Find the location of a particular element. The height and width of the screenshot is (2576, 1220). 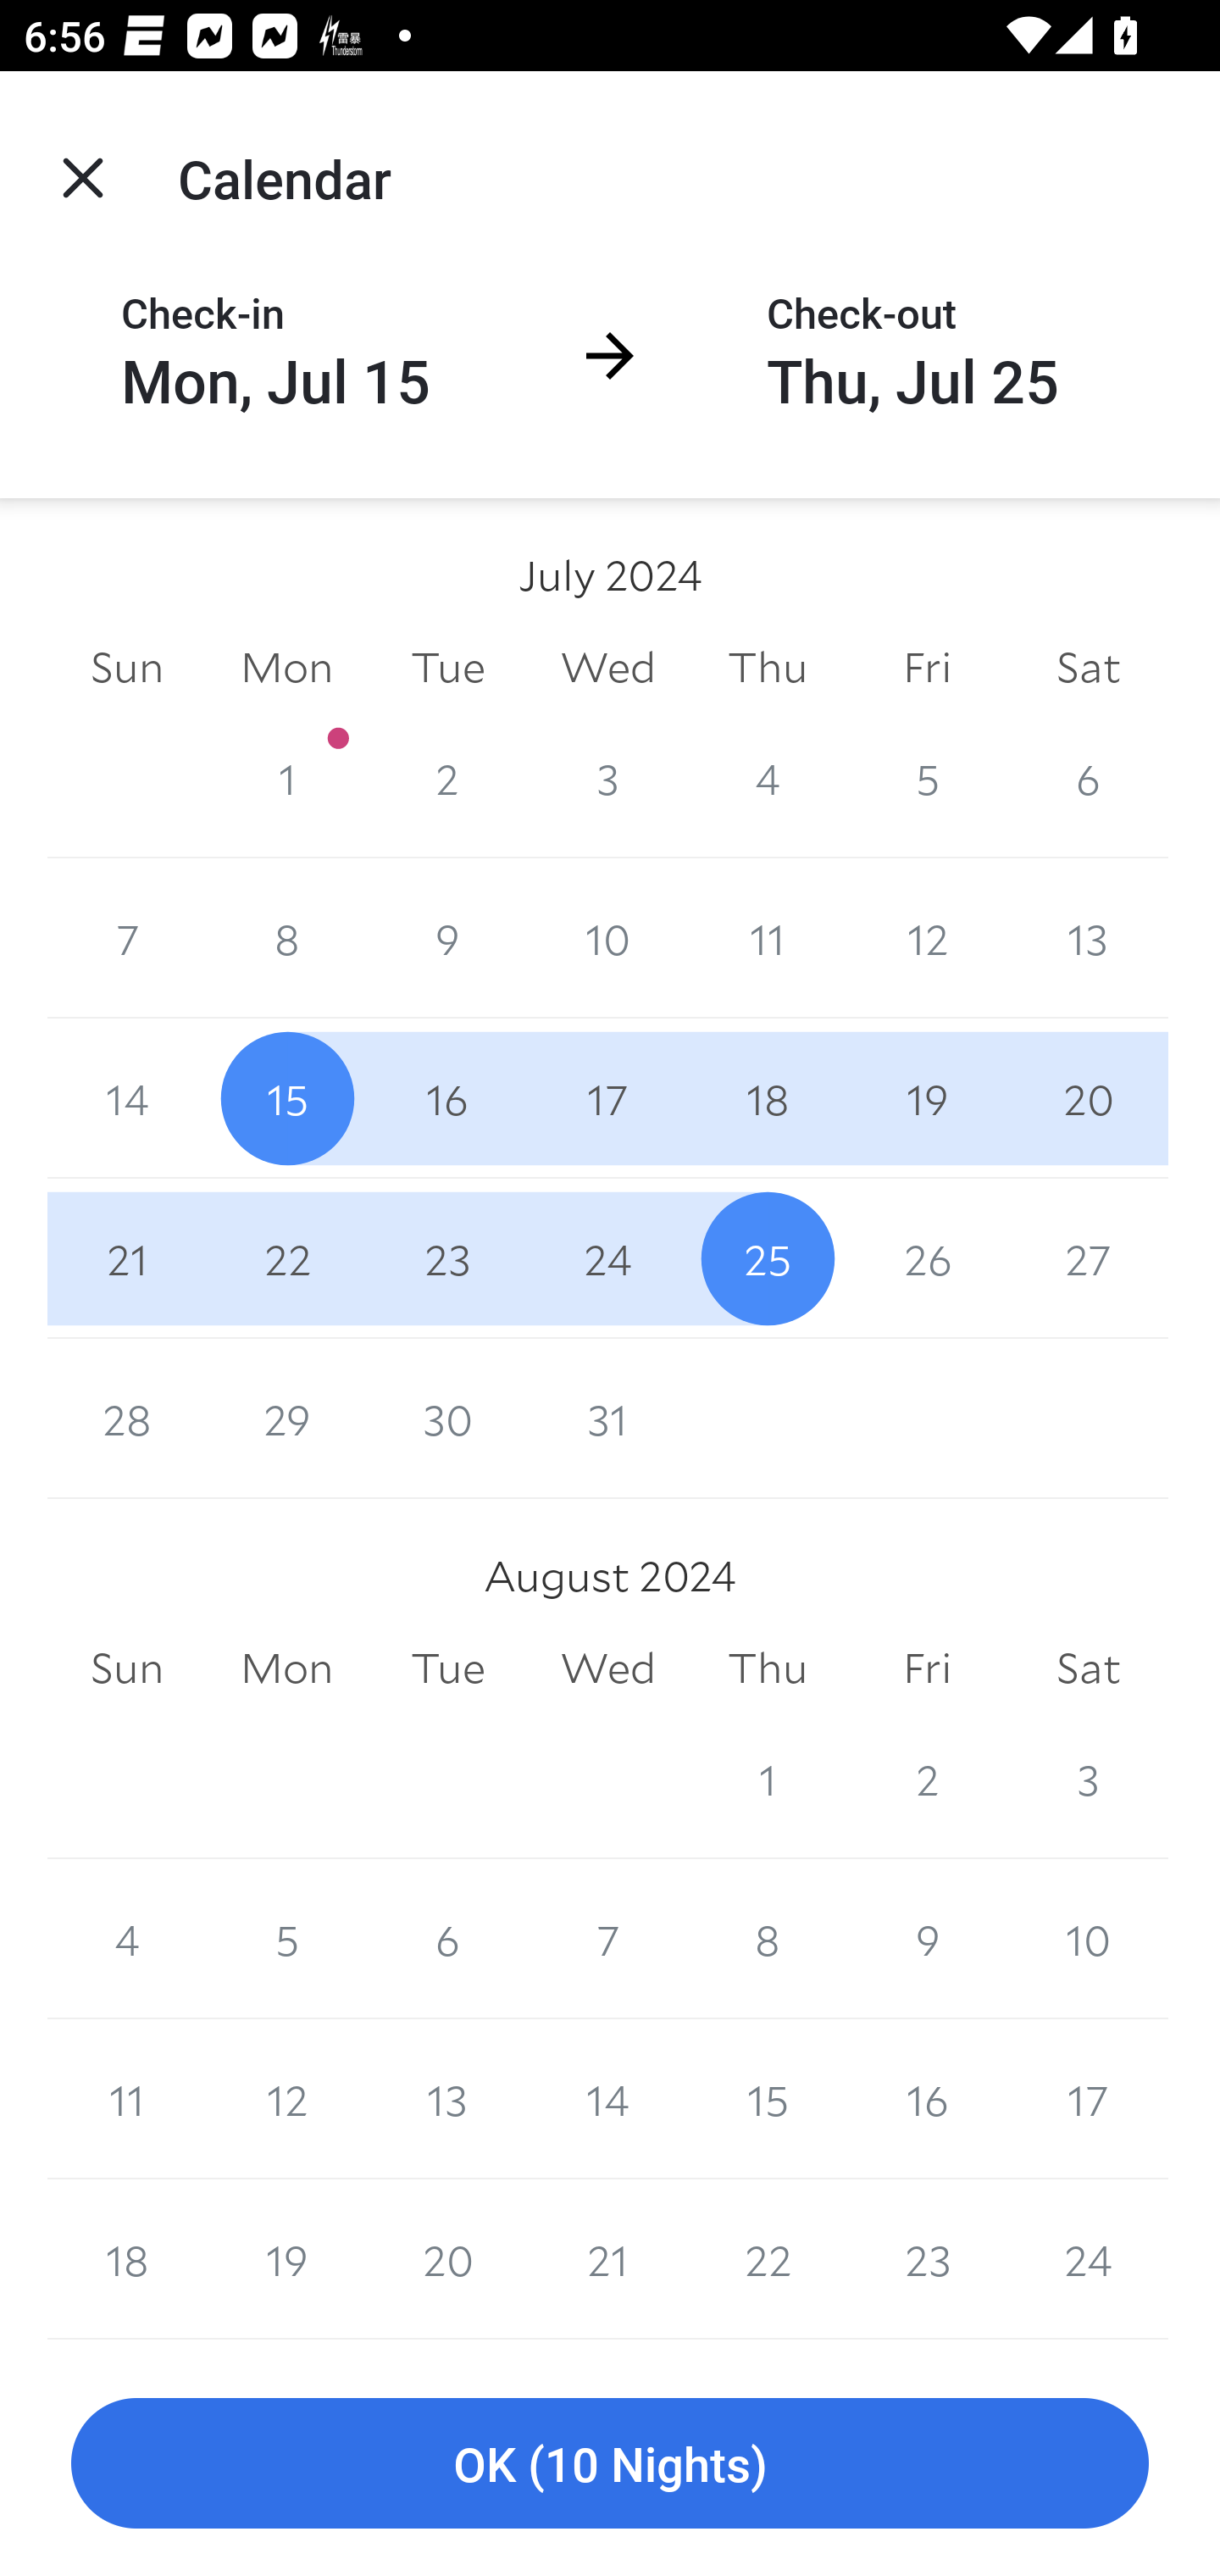

25 25 July 2024 is located at coordinates (768, 1259).